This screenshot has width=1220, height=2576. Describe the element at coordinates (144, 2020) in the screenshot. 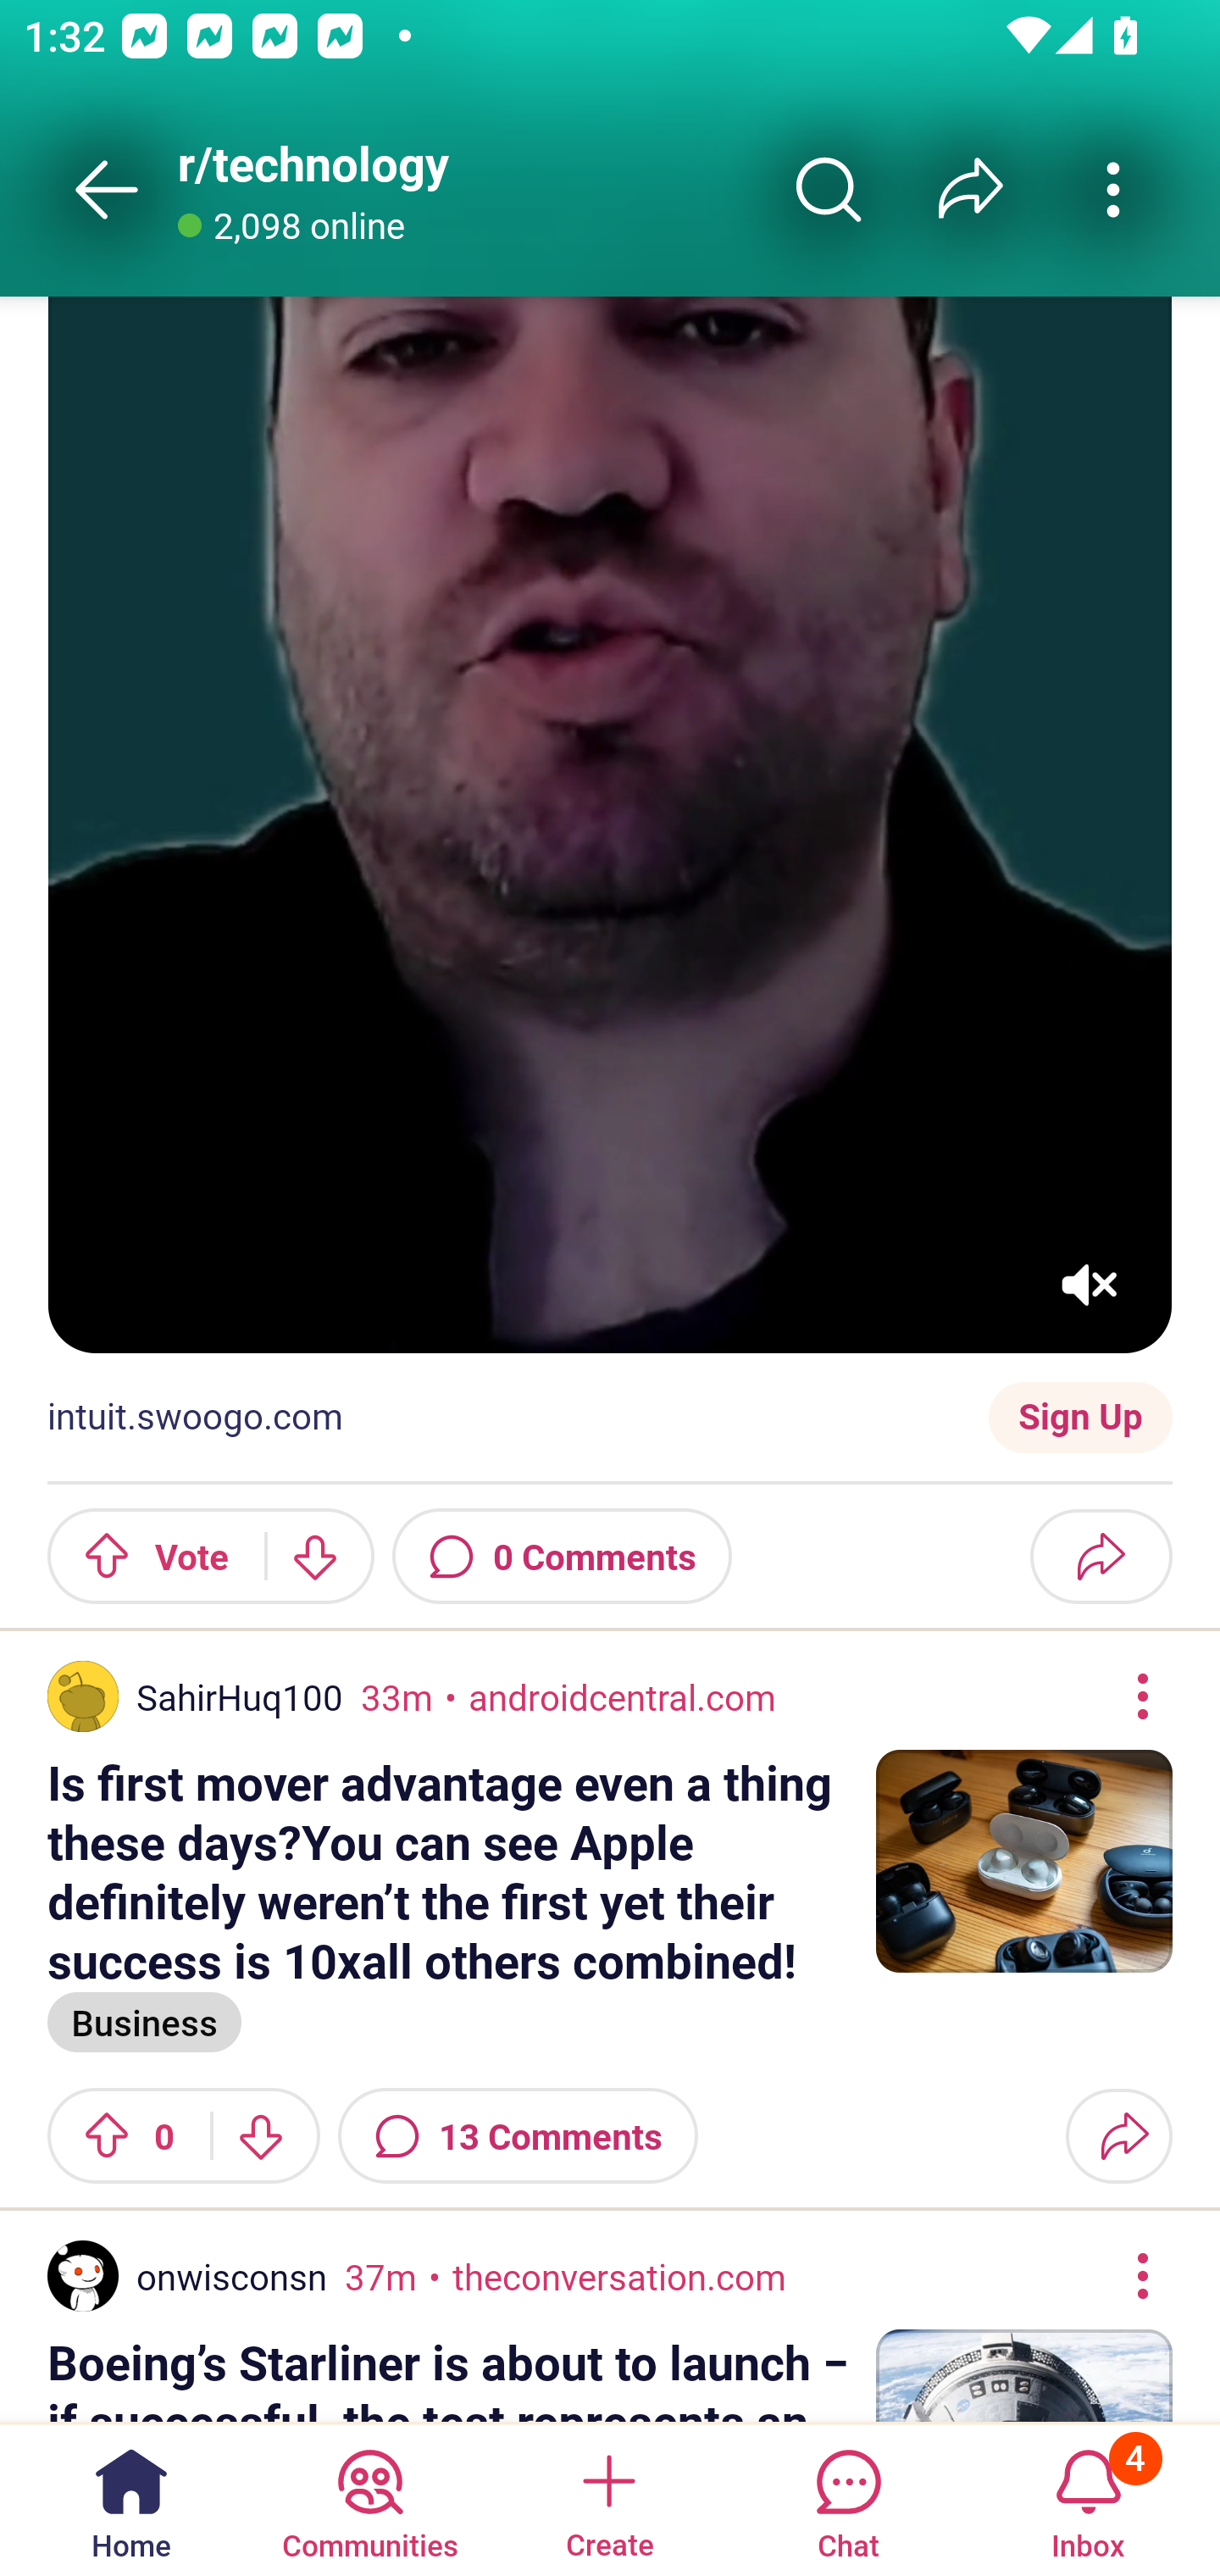

I see `Business` at that location.